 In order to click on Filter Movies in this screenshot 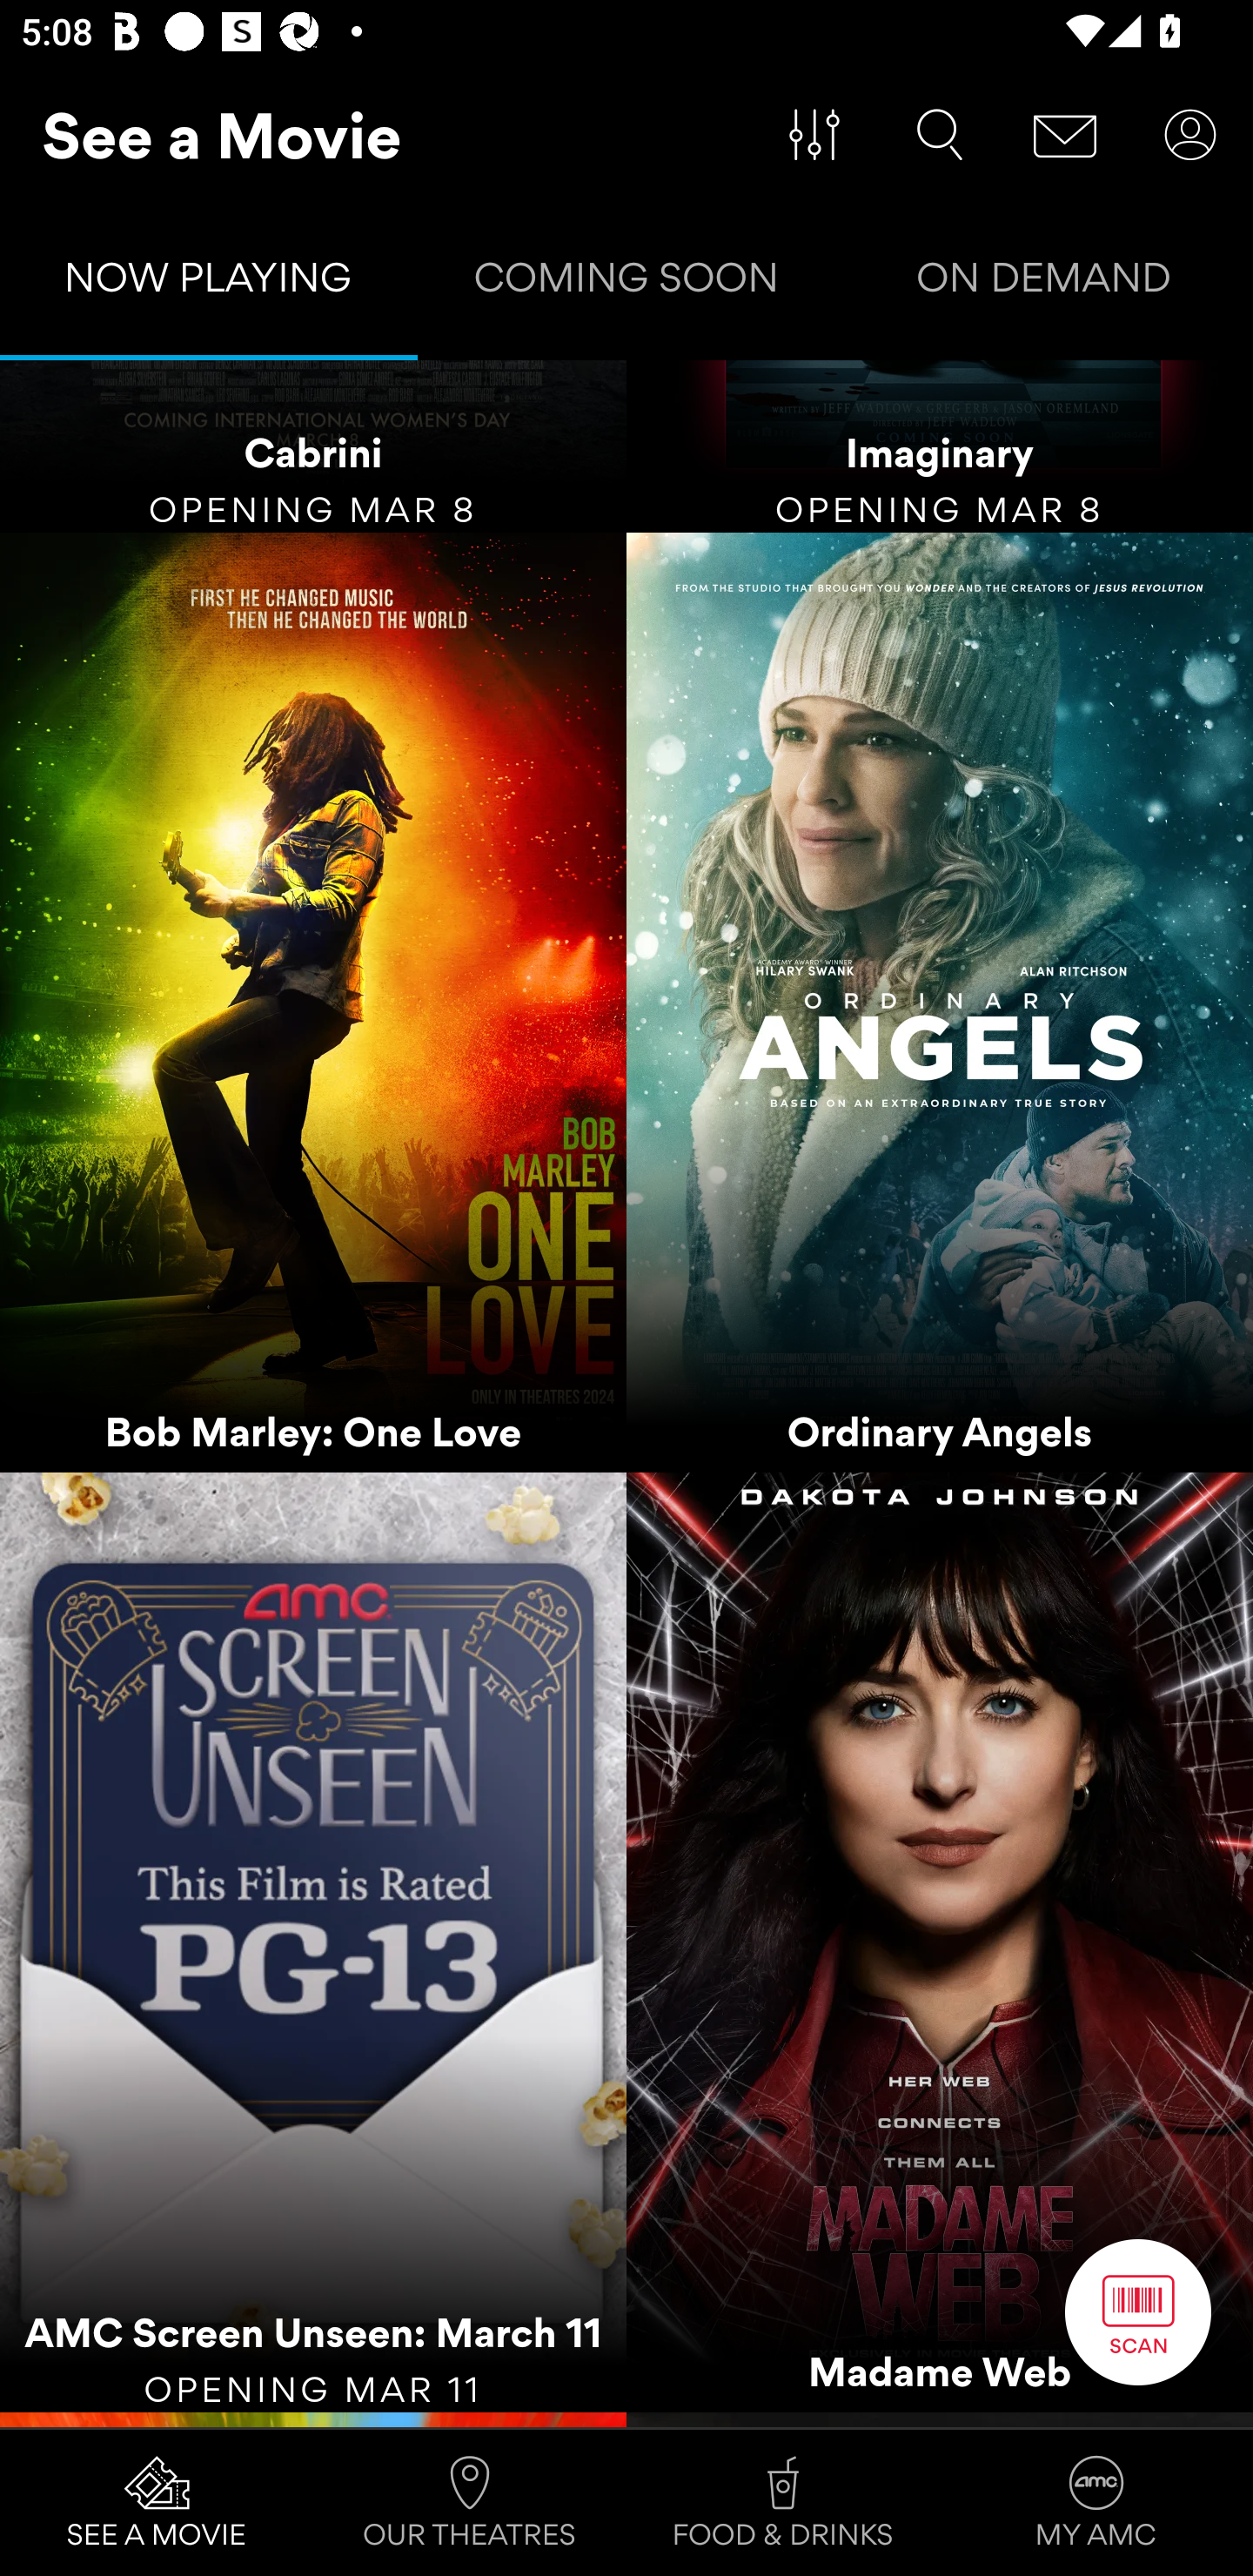, I will do `click(814, 135)`.